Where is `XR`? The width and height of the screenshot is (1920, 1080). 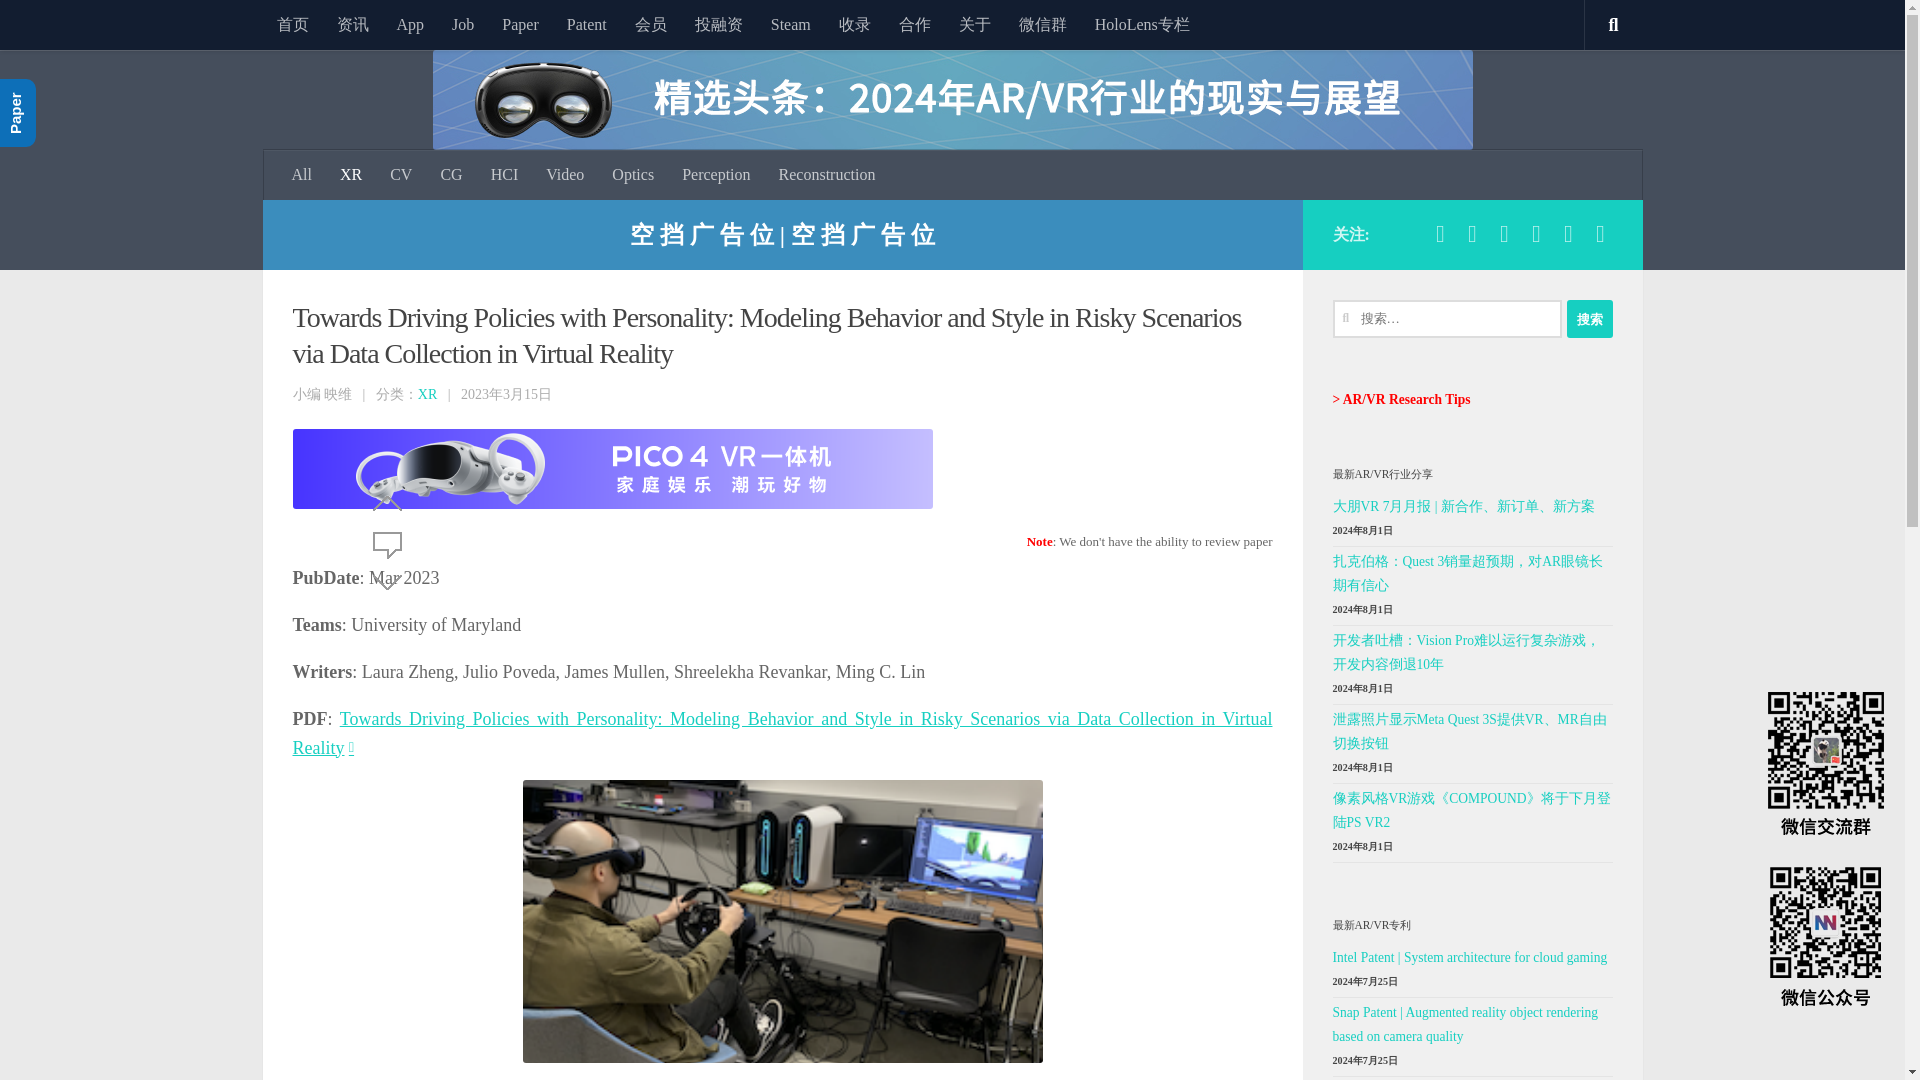
XR is located at coordinates (351, 174).